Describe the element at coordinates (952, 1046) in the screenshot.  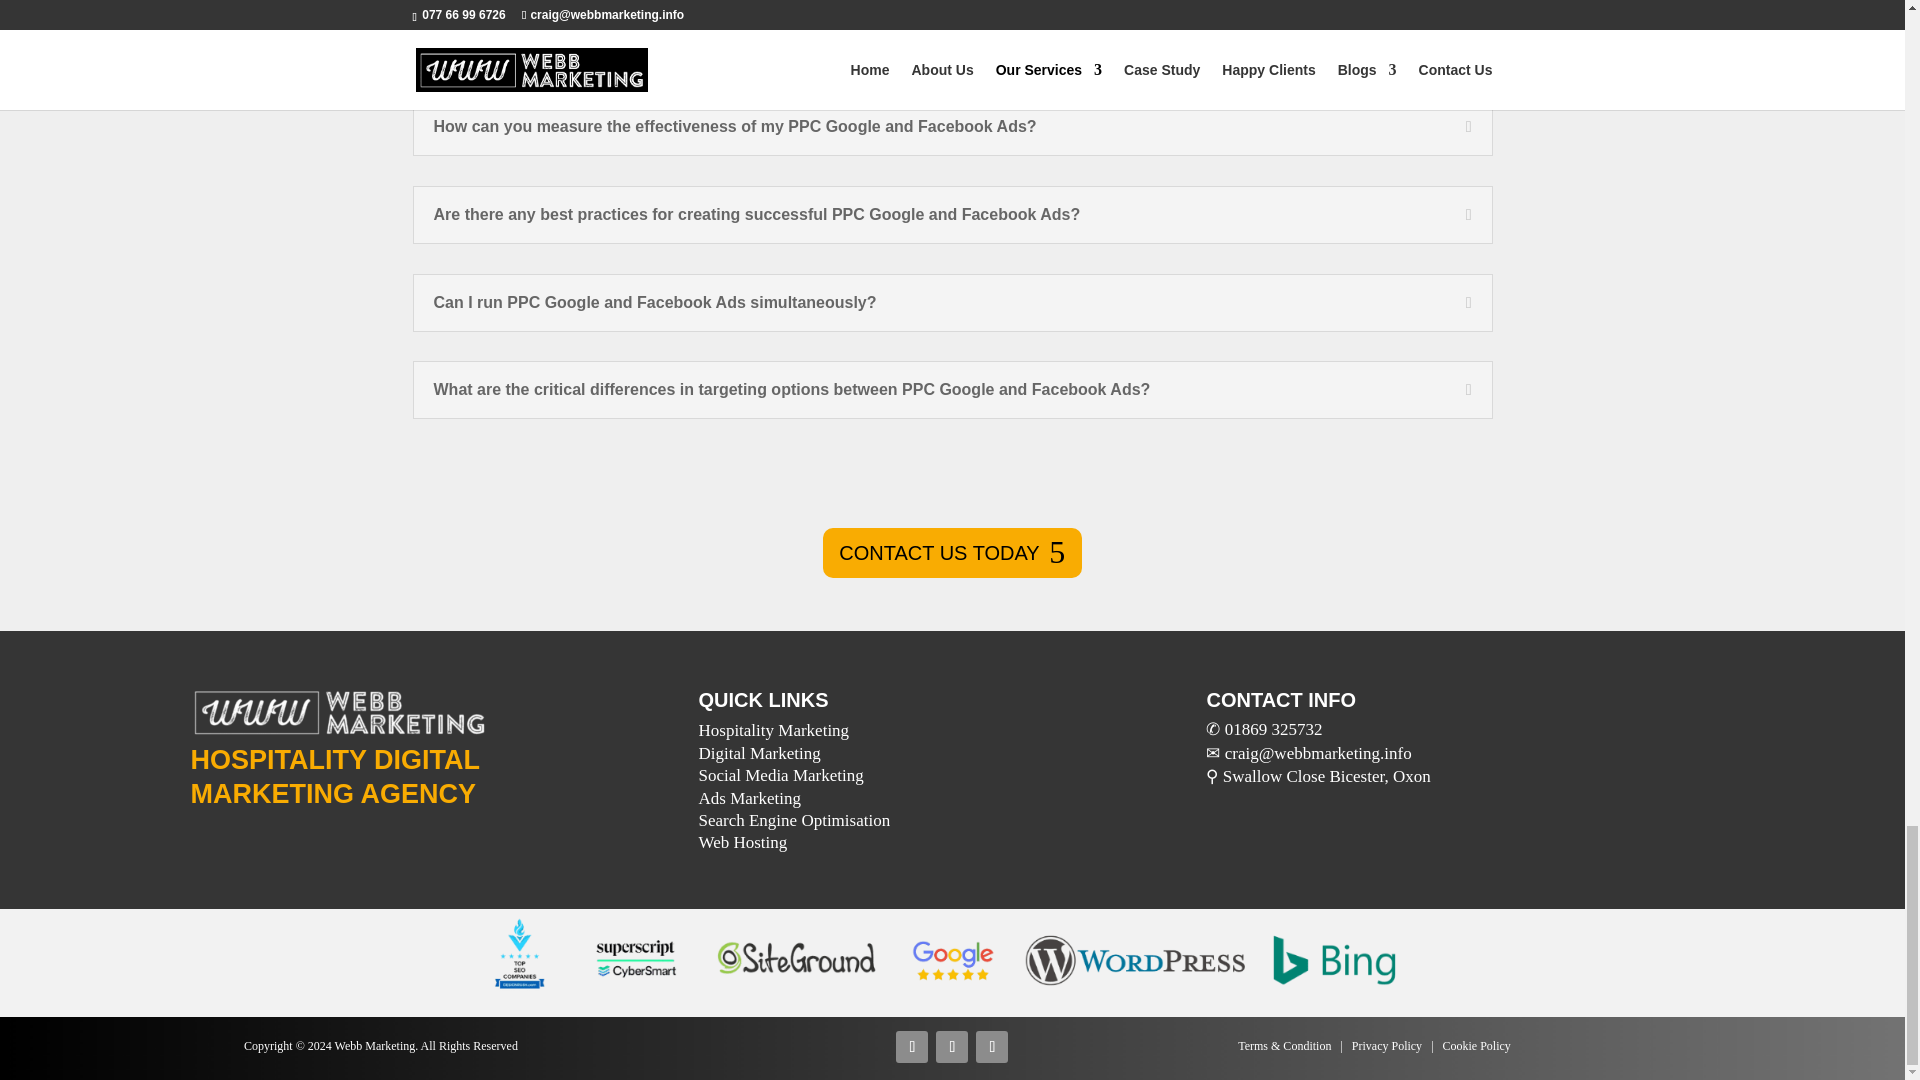
I see `Follow on LinkedIn` at that location.